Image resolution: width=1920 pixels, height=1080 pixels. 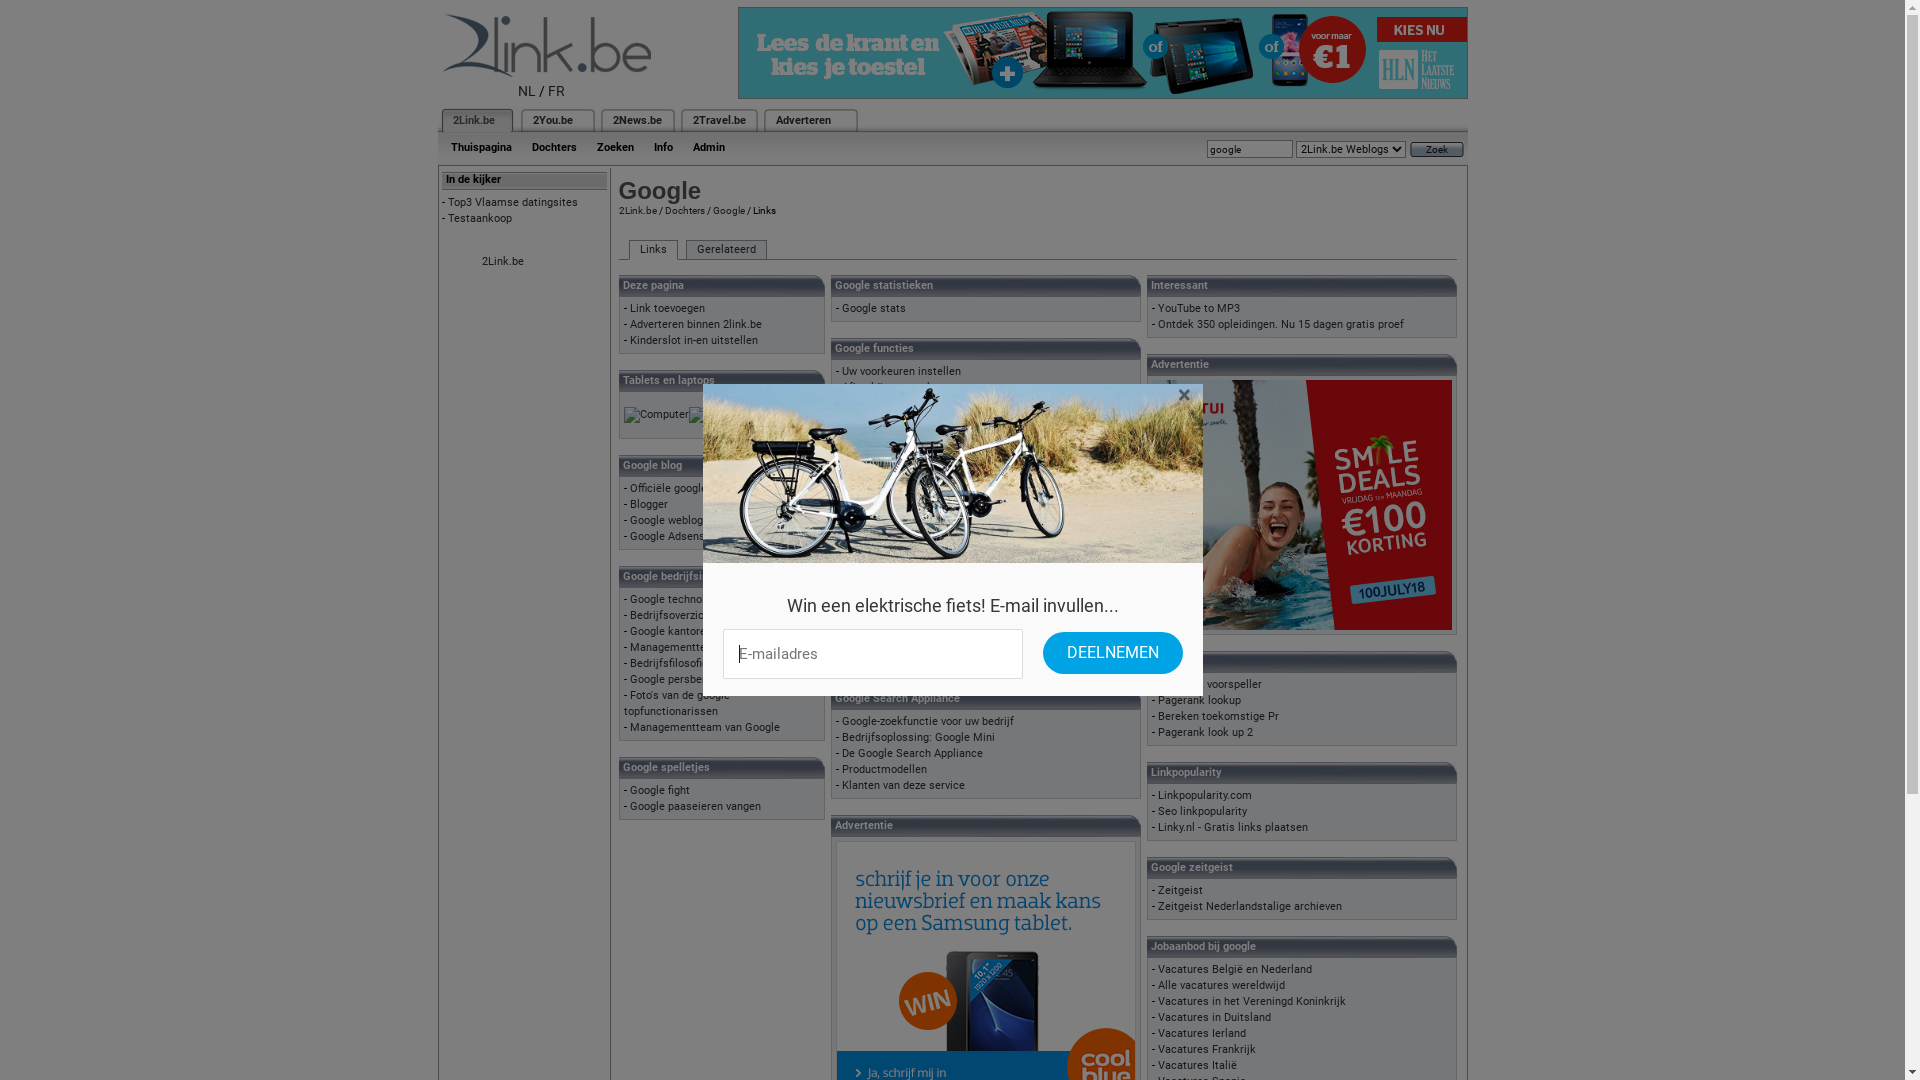 What do you see at coordinates (1205, 796) in the screenshot?
I see `Linkpopularity.com` at bounding box center [1205, 796].